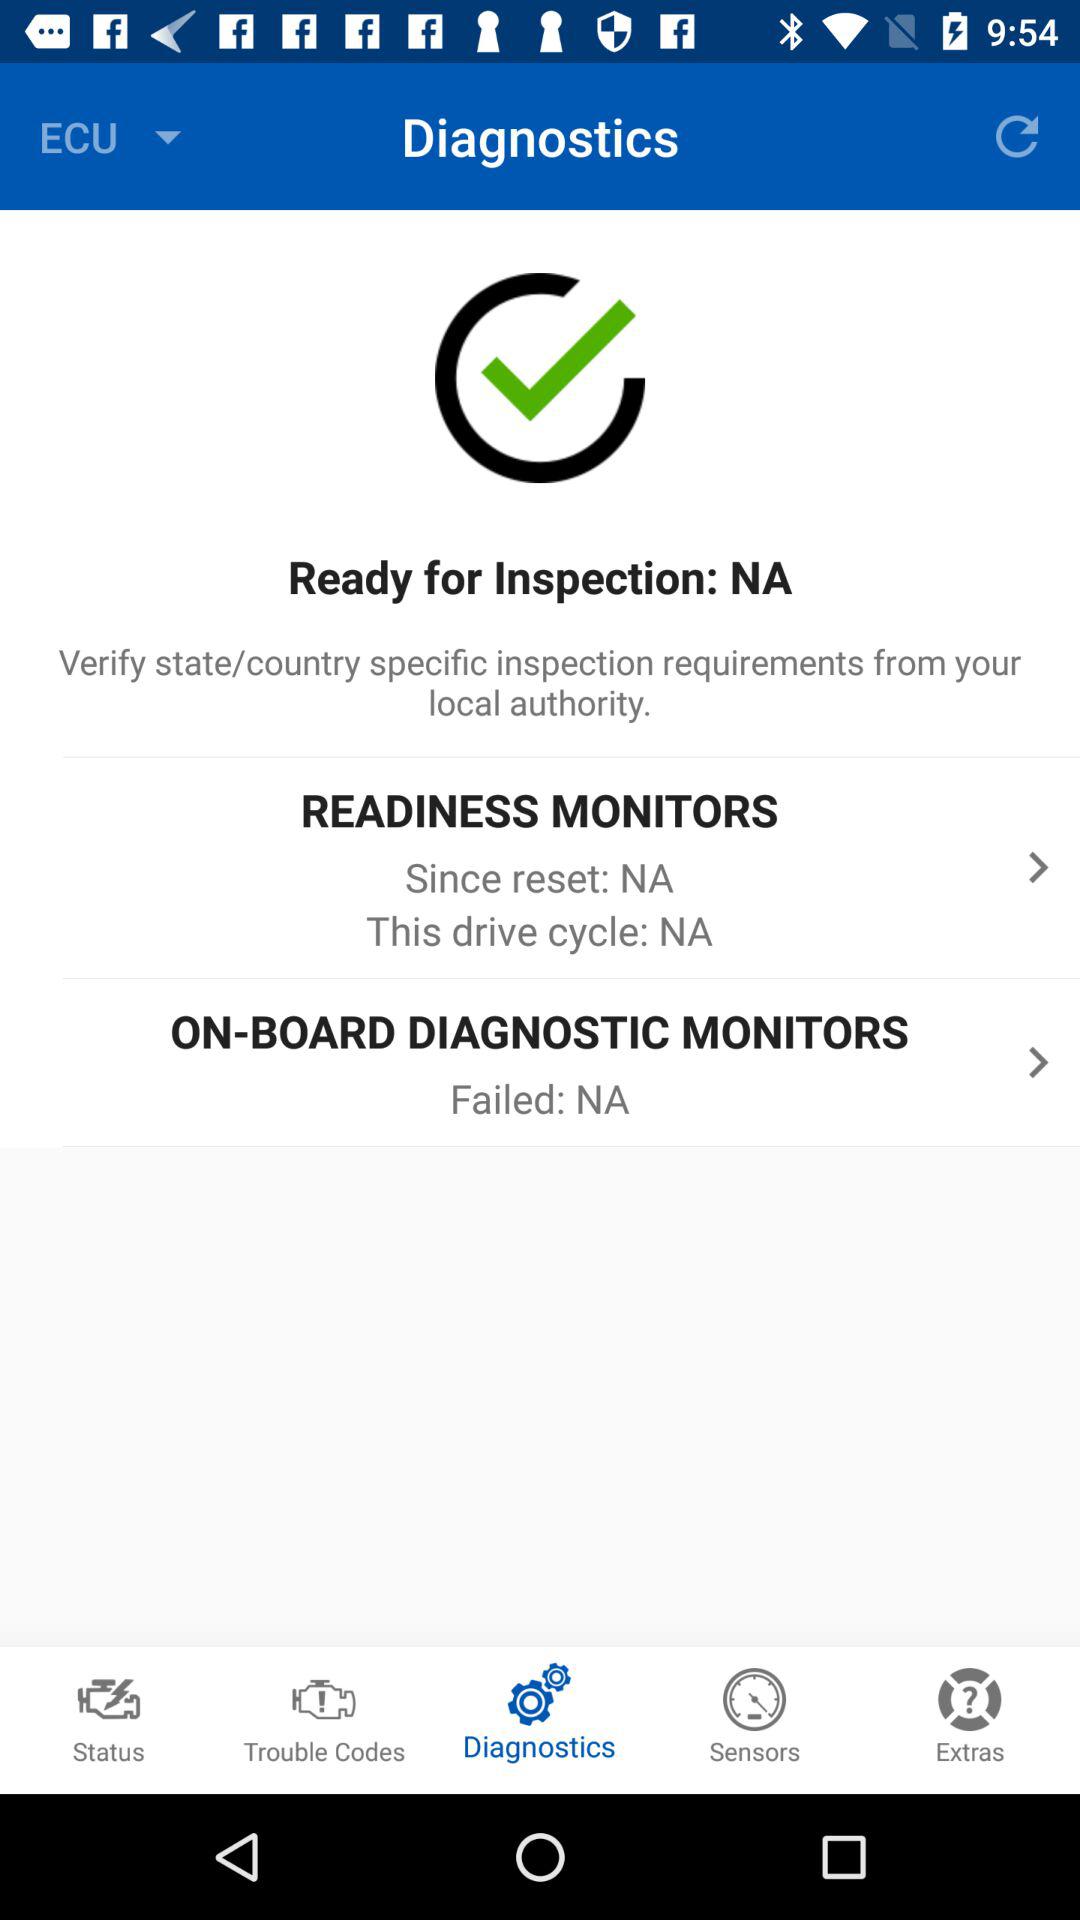 The image size is (1080, 1920). Describe the element at coordinates (1016, 136) in the screenshot. I see `turn off the icon at the top right corner` at that location.